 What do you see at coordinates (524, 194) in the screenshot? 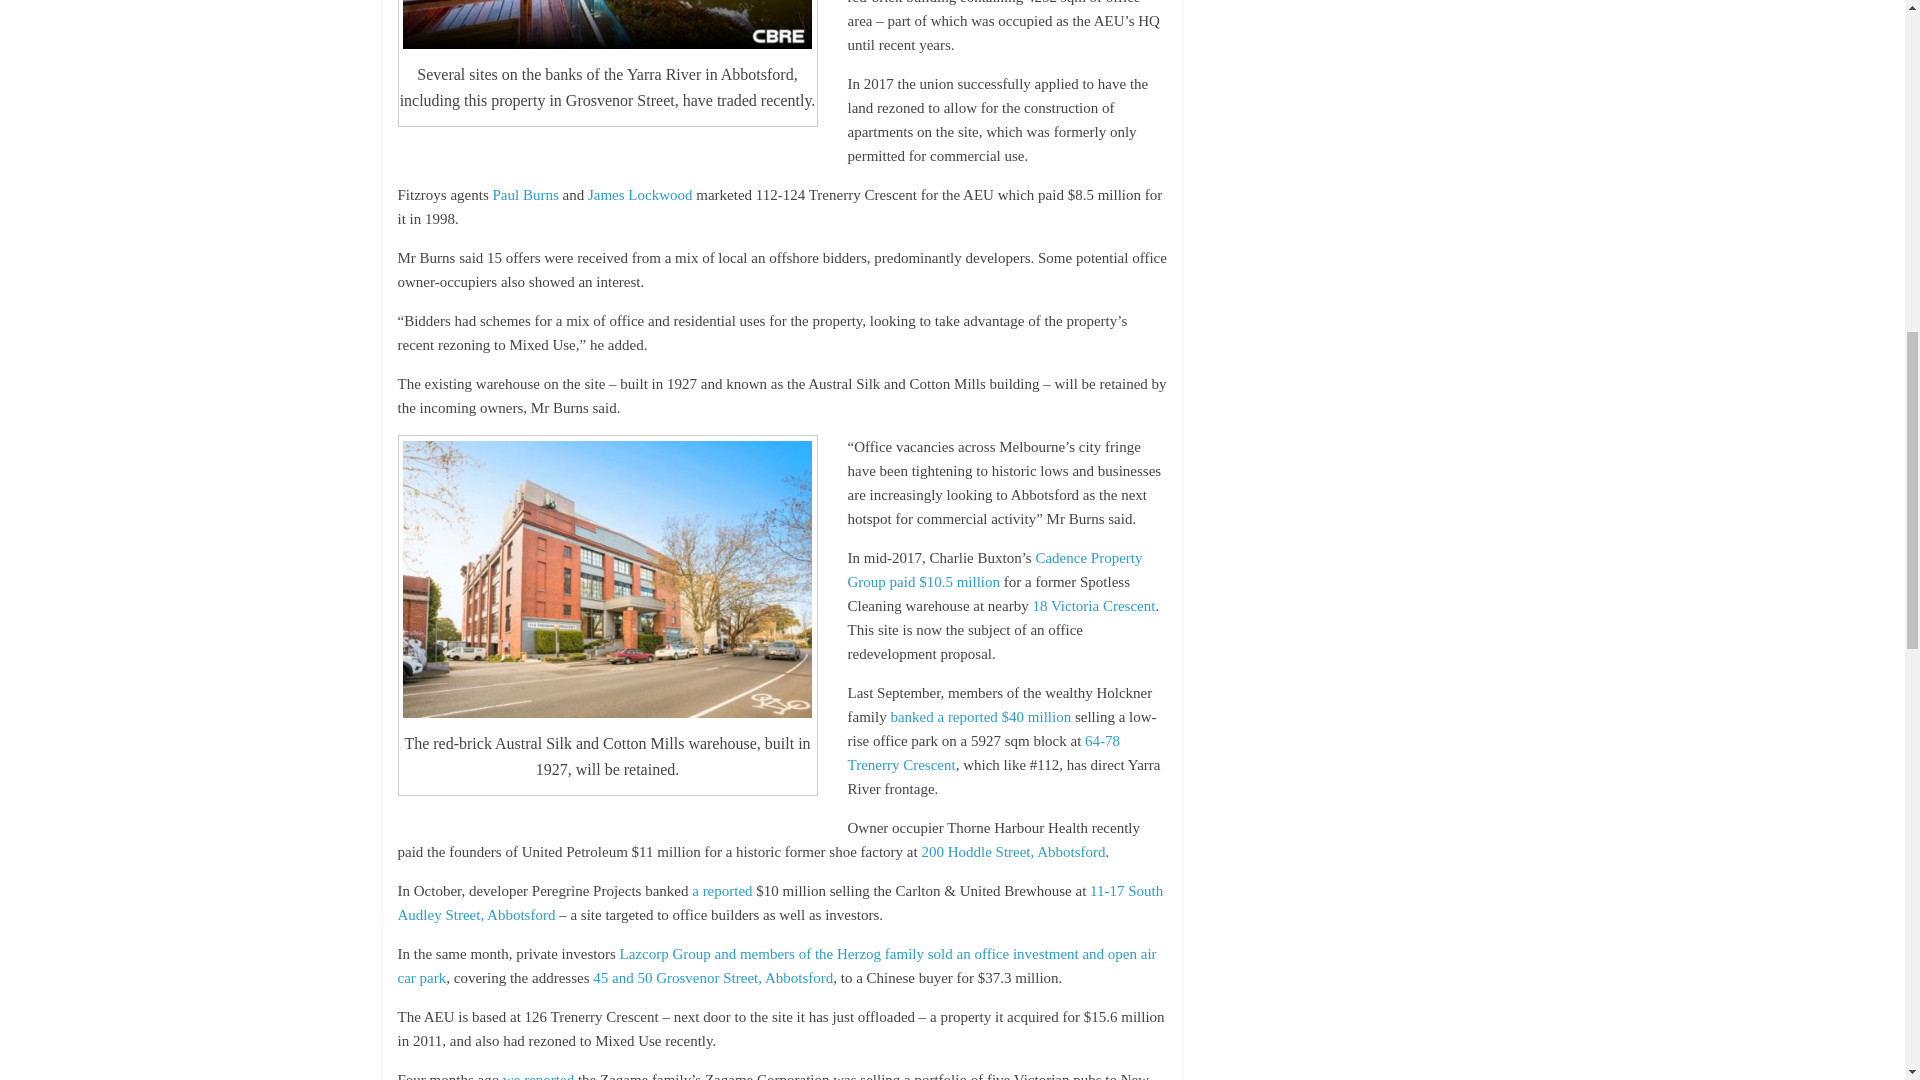
I see `Paul Burns` at bounding box center [524, 194].